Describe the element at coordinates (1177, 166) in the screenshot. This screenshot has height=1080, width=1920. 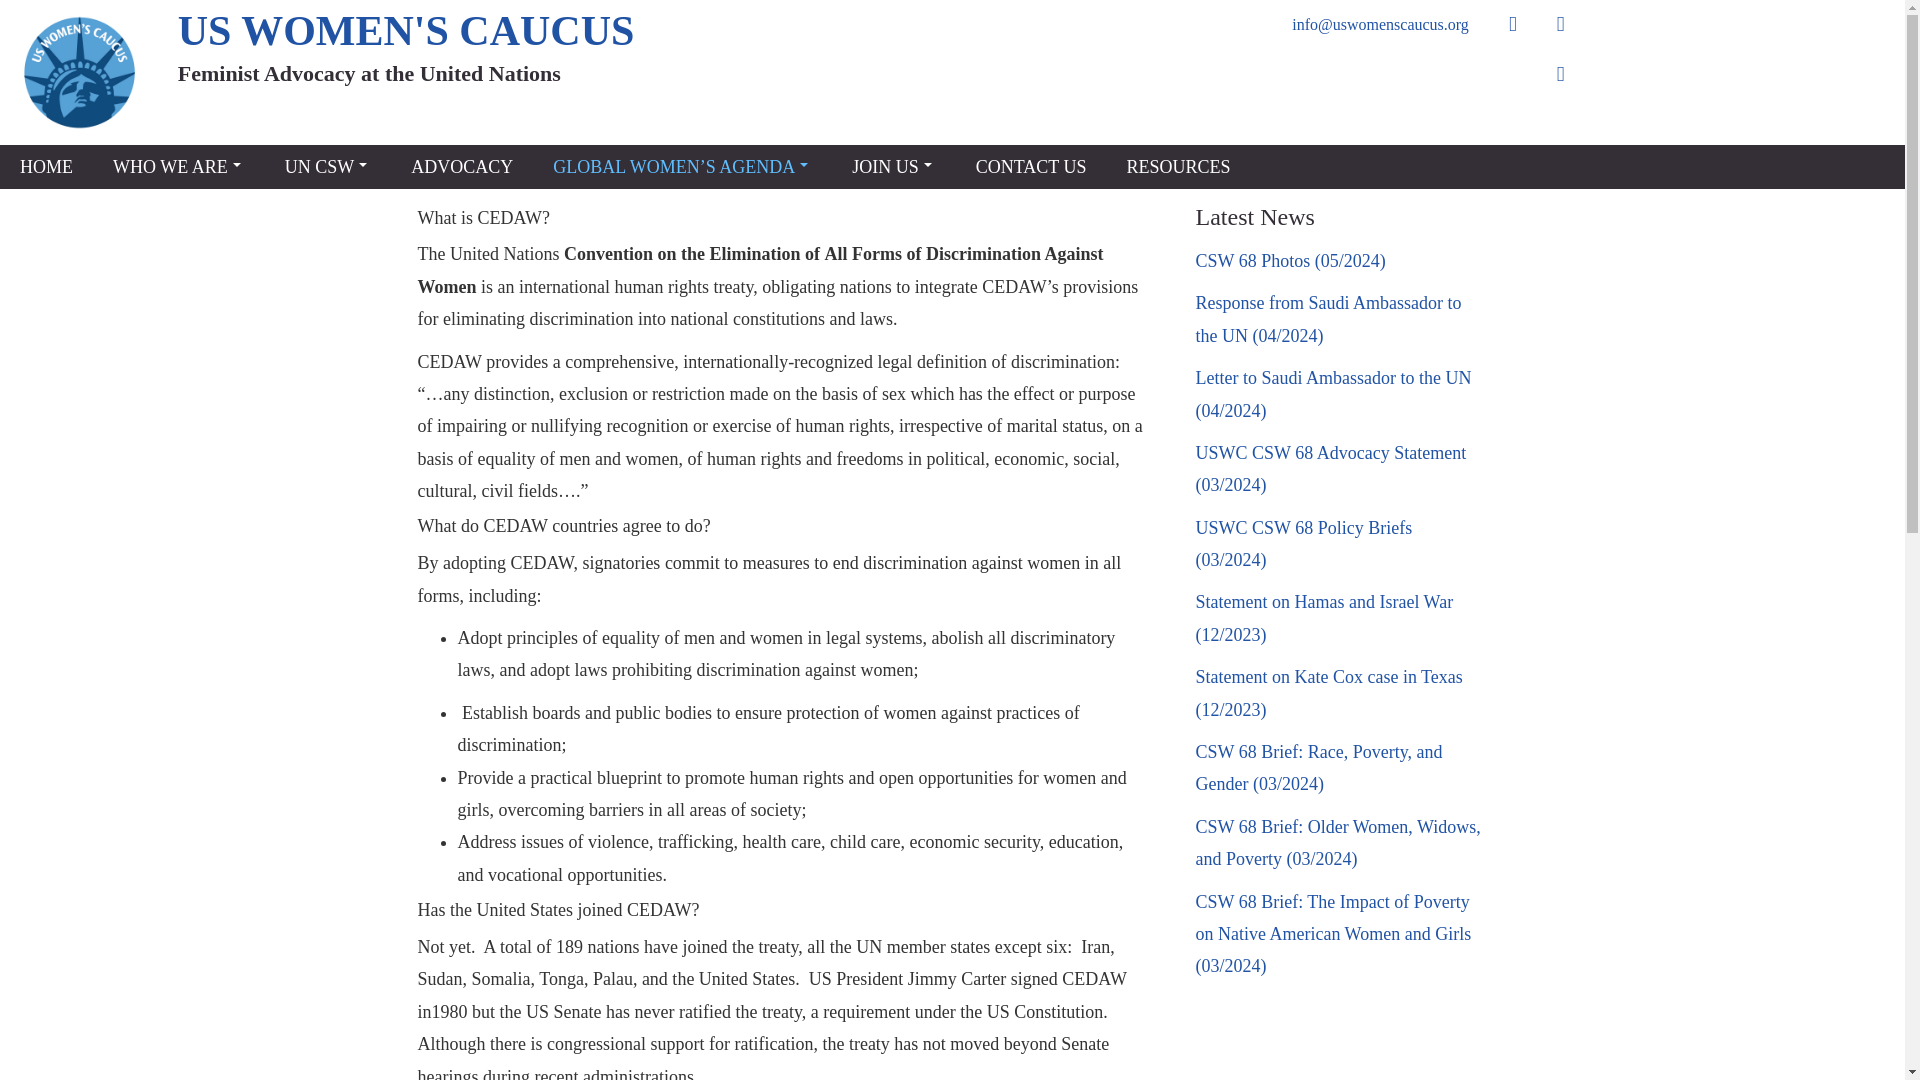
I see `RESOURCES` at that location.